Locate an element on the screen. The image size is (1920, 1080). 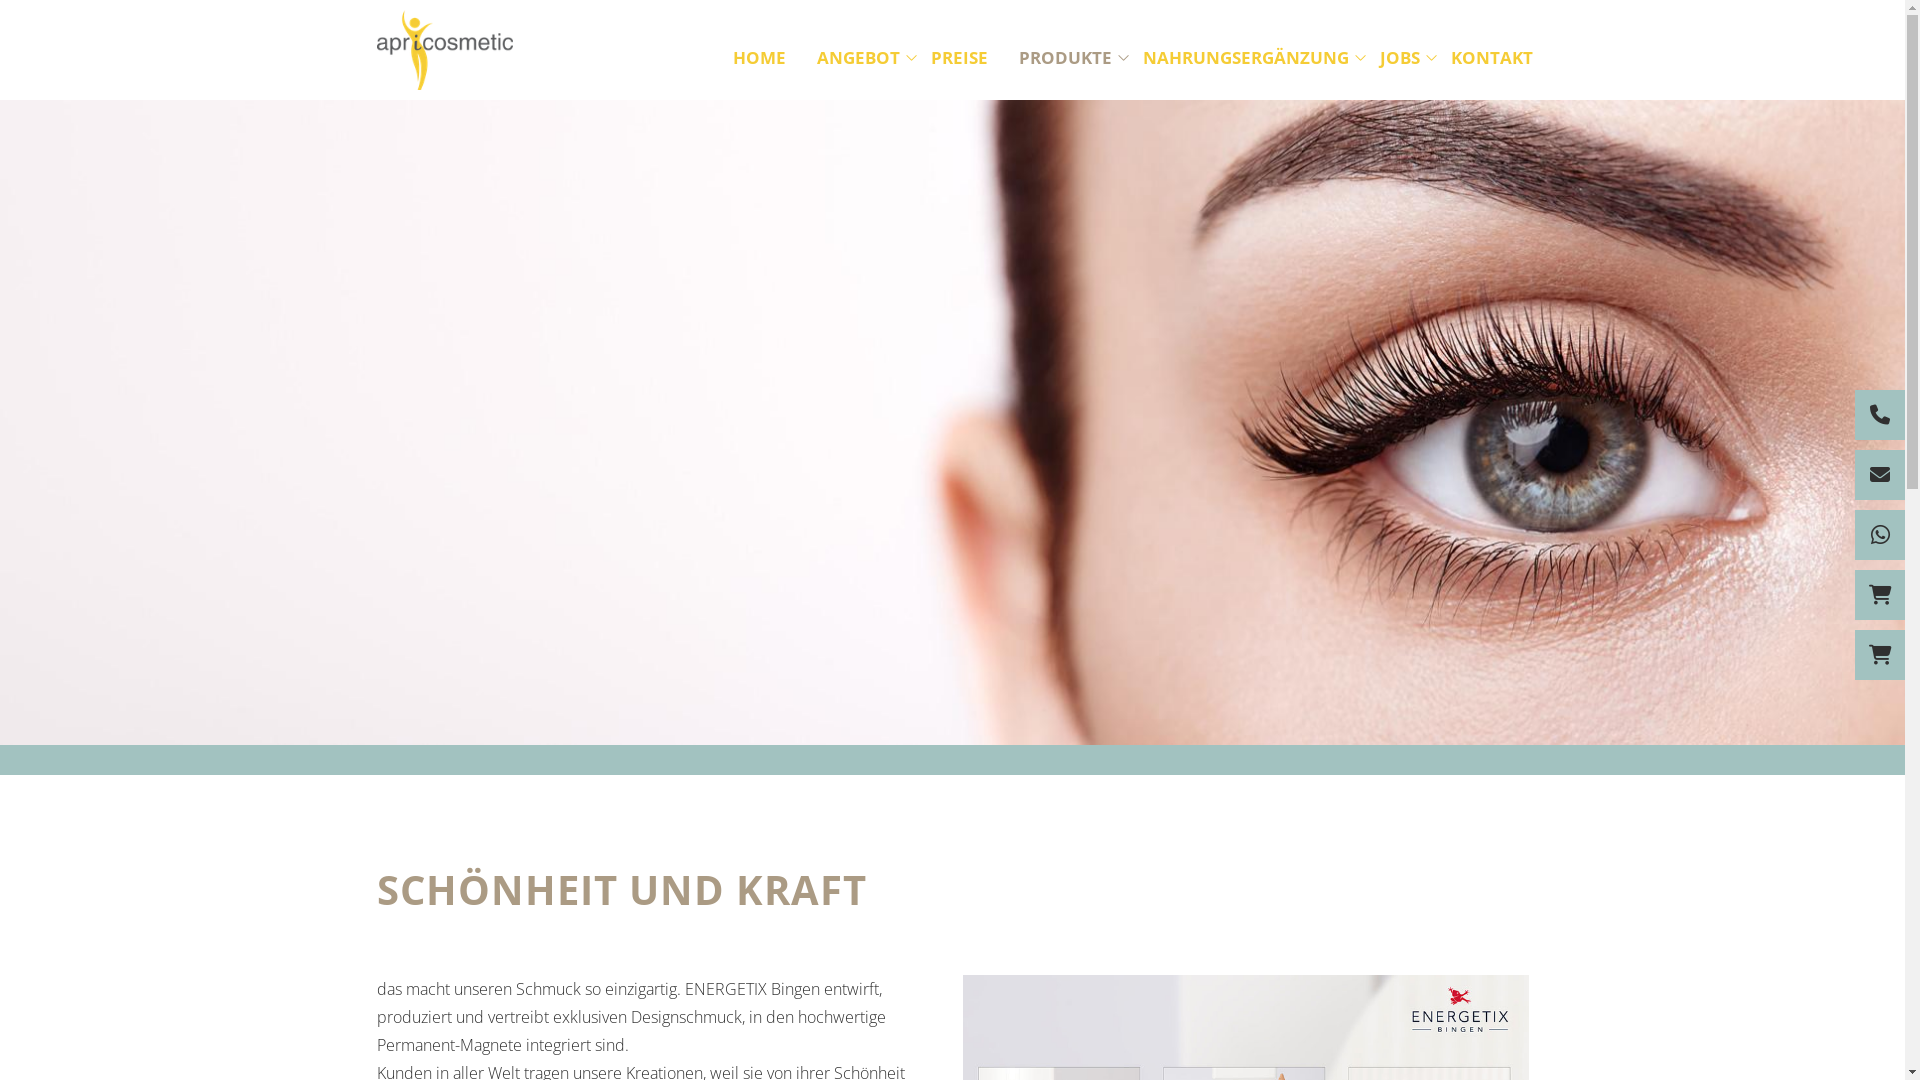
ANGEBOT is located at coordinates (858, 58).